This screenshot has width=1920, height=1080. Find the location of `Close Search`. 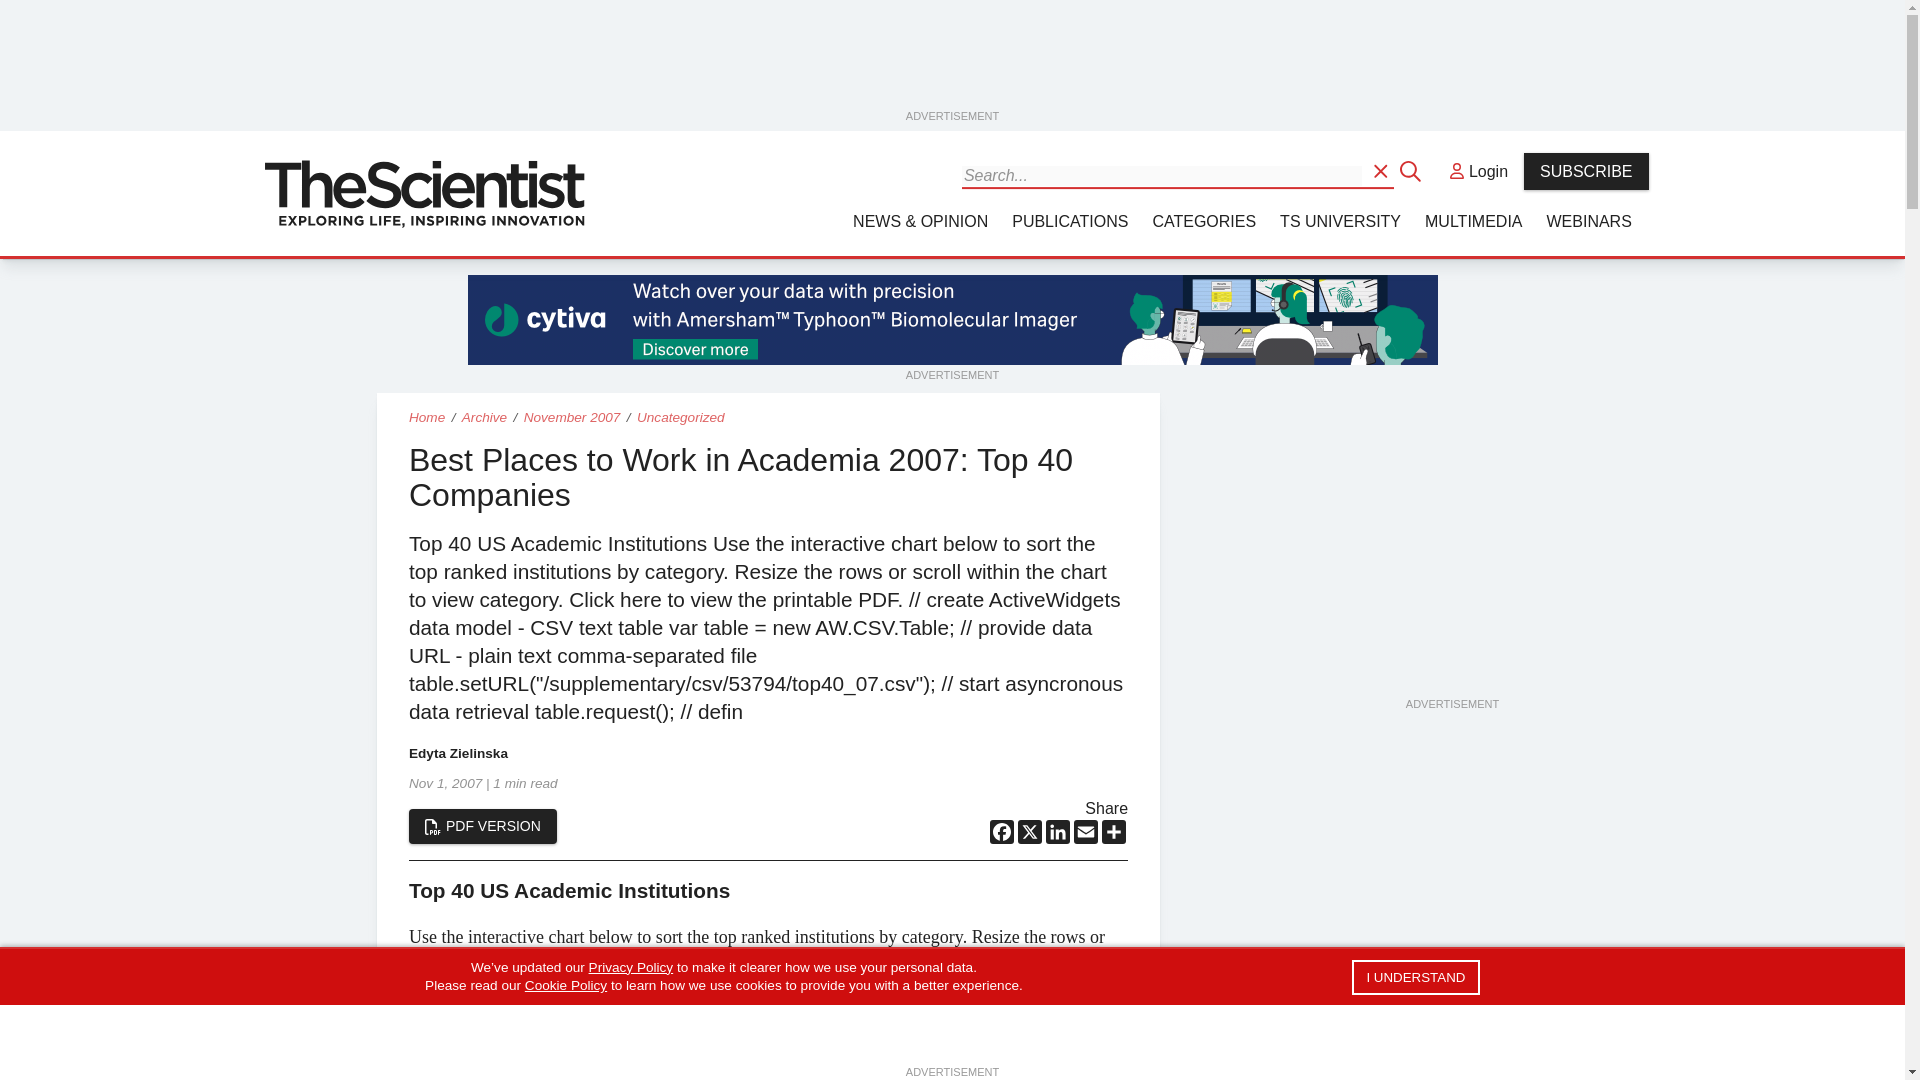

Close Search is located at coordinates (1412, 170).